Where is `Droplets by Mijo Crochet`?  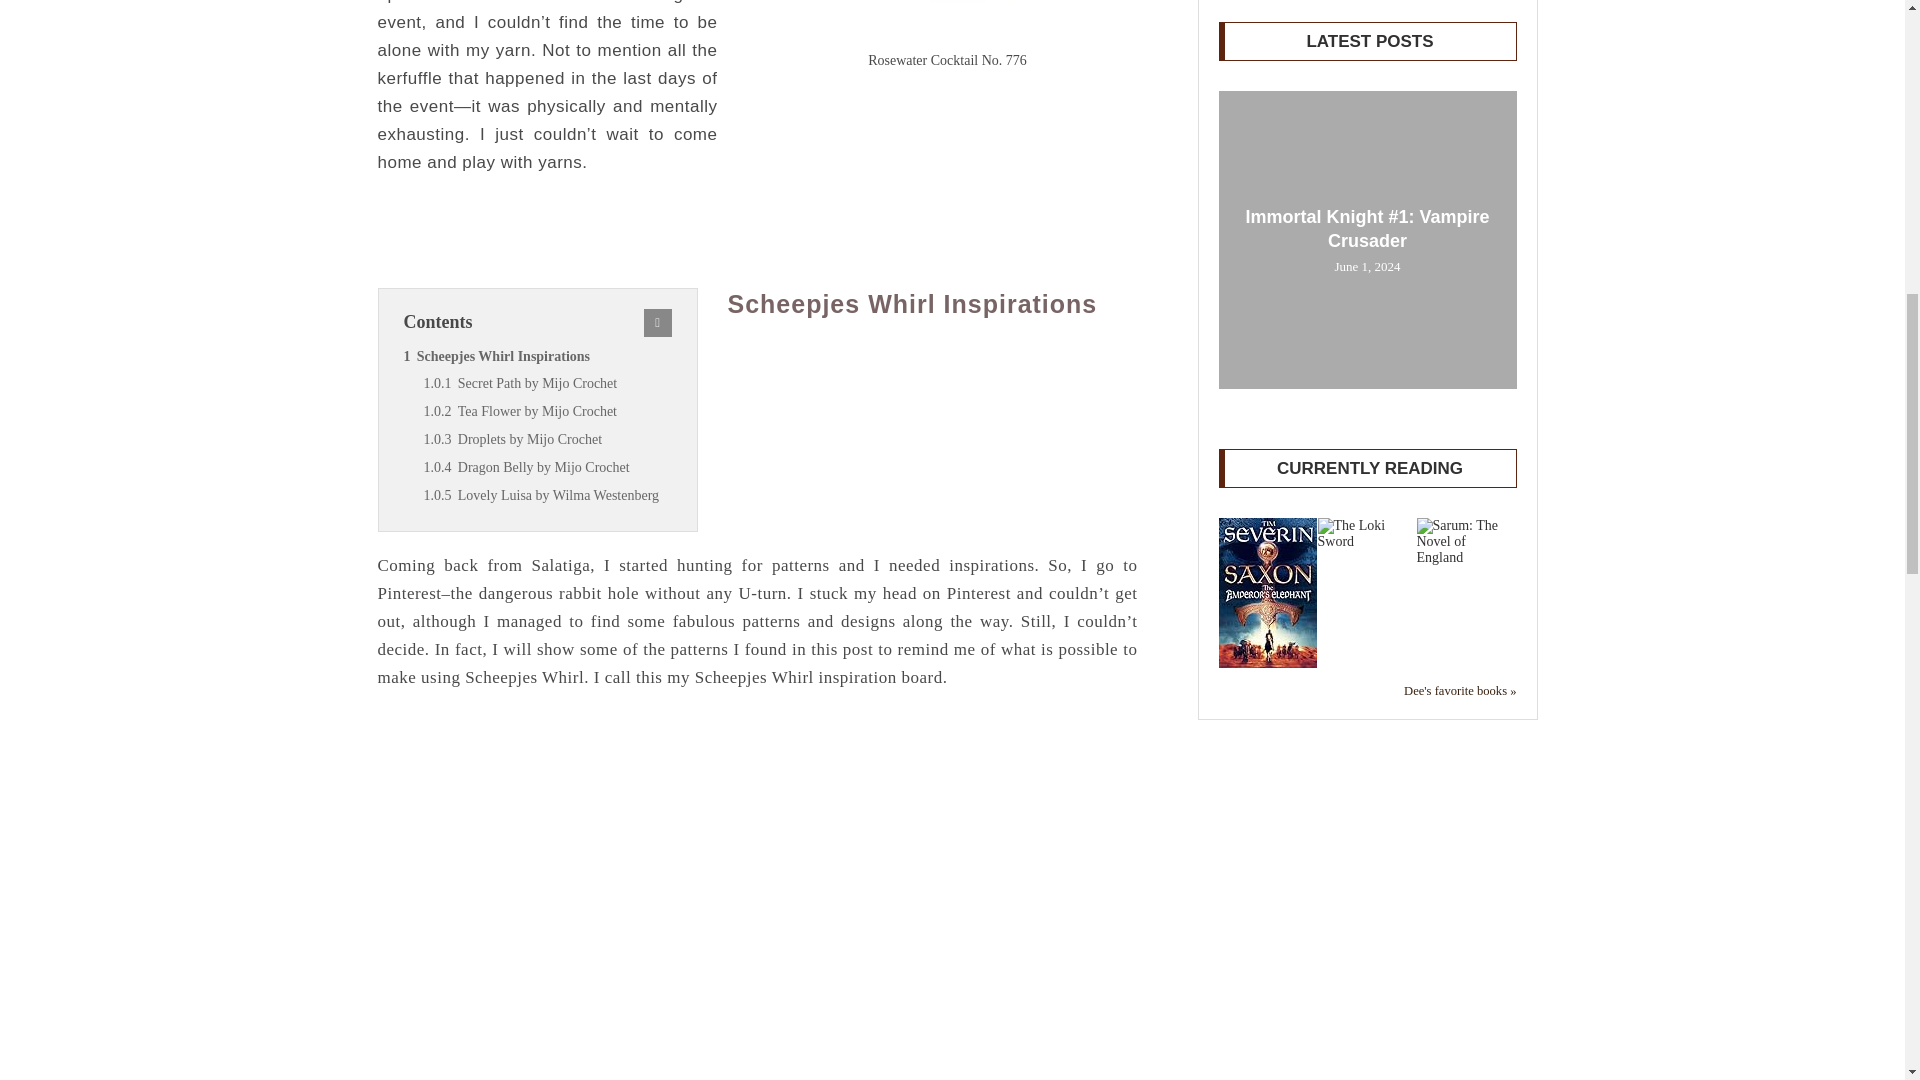
Droplets by Mijo Crochet is located at coordinates (548, 439).